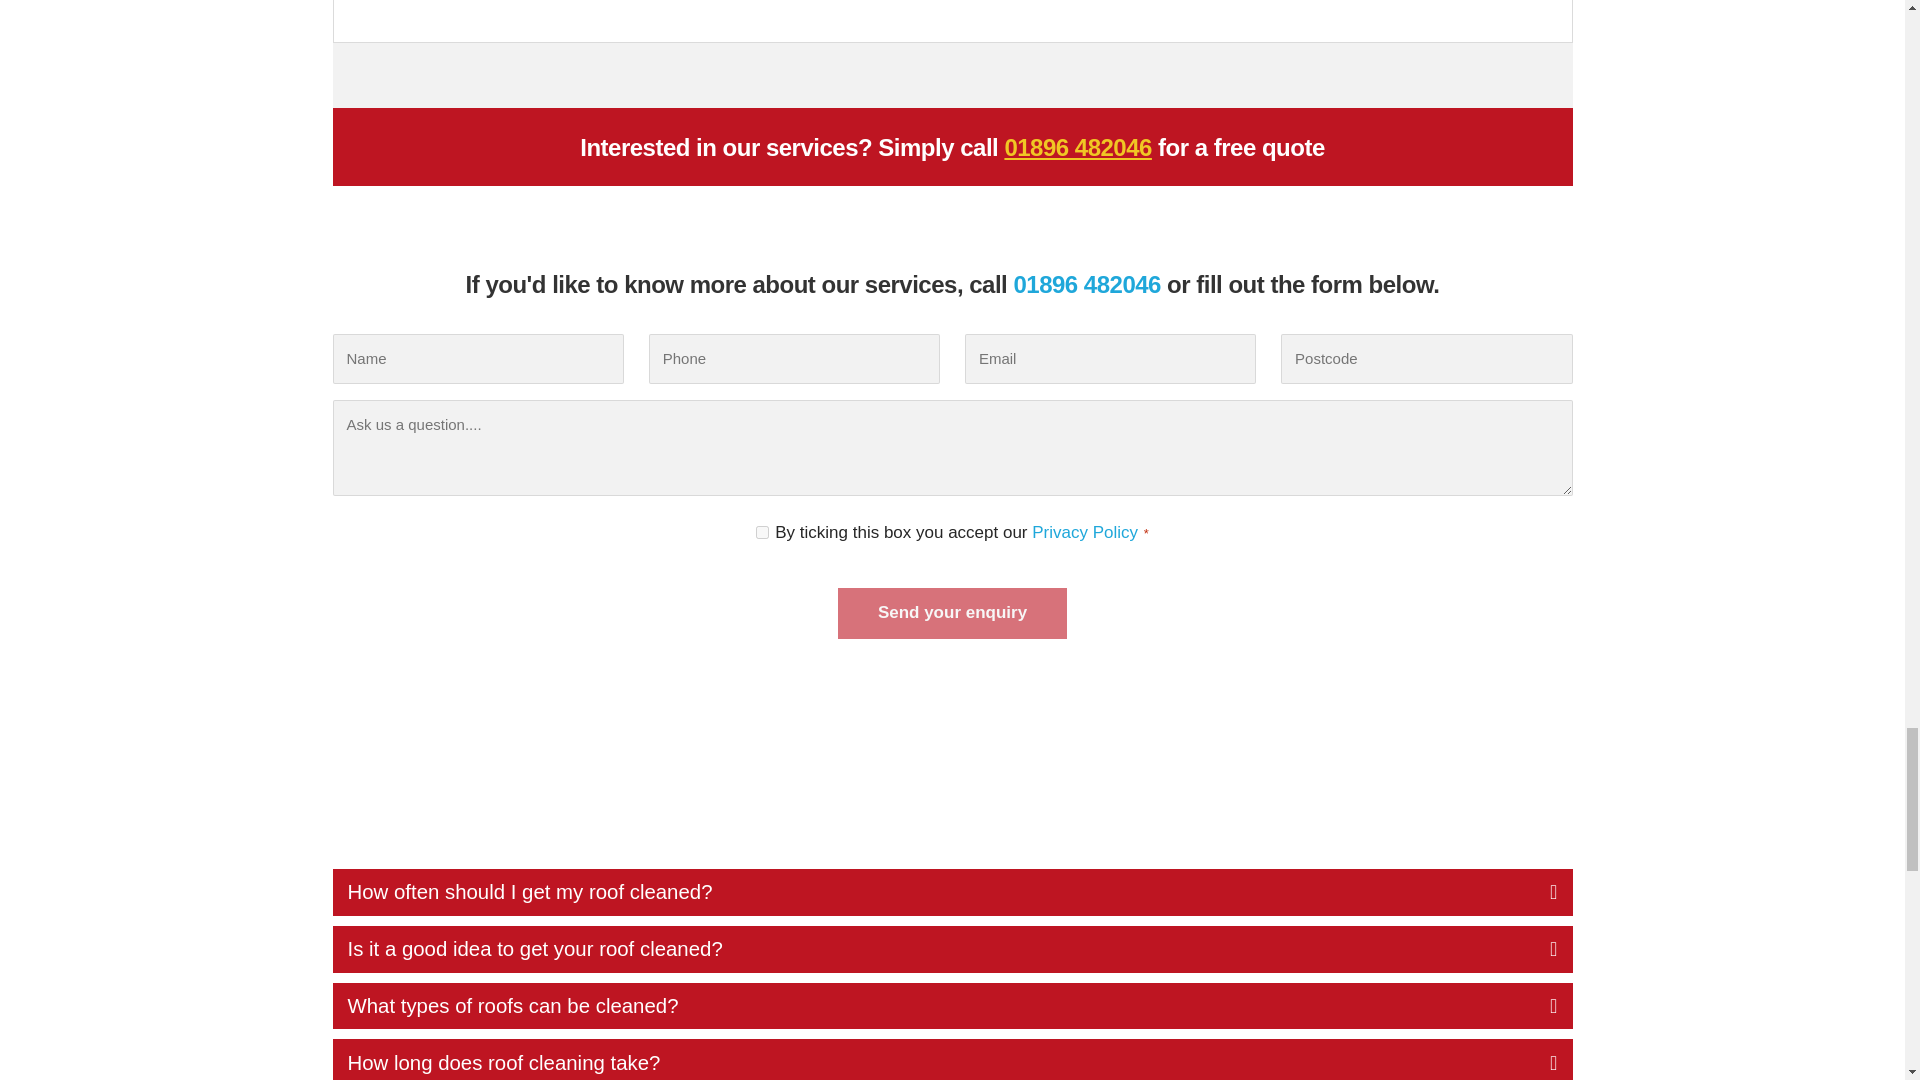 Image resolution: width=1920 pixels, height=1080 pixels. What do you see at coordinates (762, 532) in the screenshot?
I see `1` at bounding box center [762, 532].